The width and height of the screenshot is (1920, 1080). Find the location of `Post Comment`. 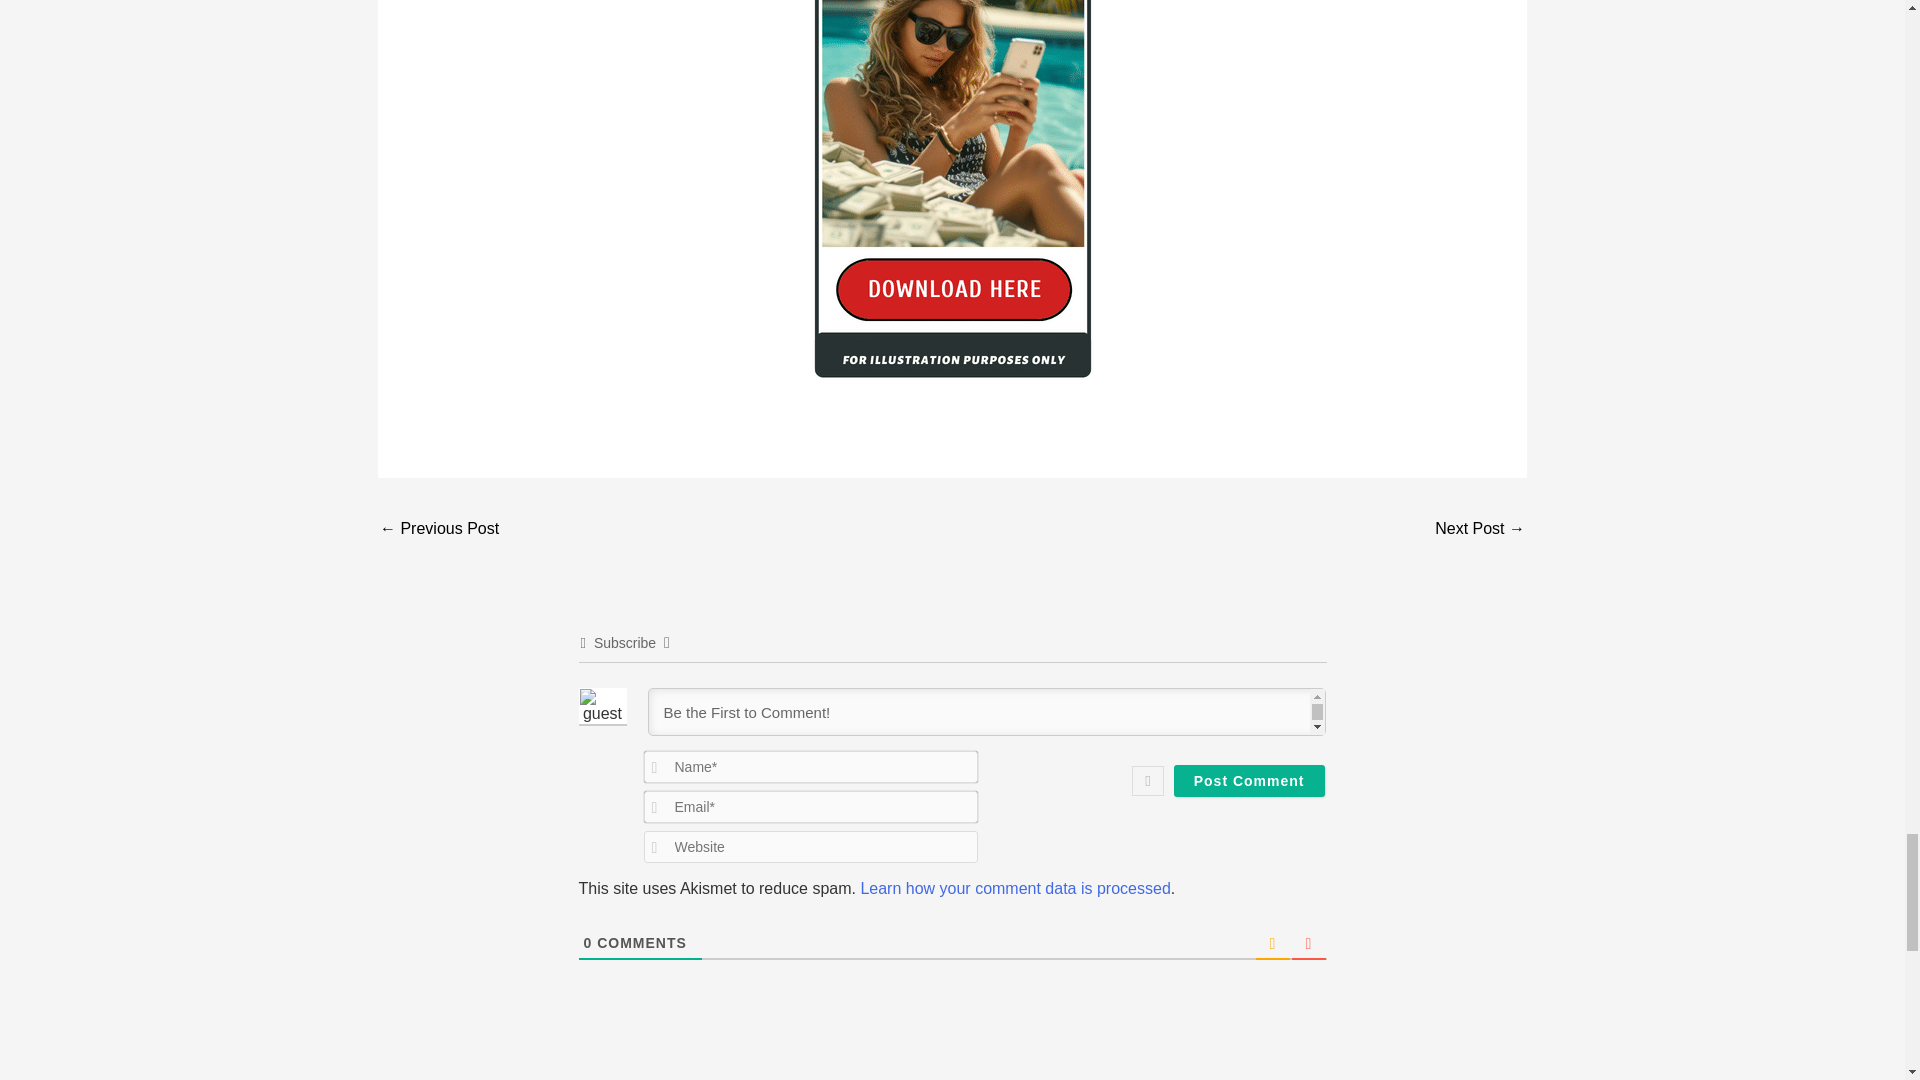

Post Comment is located at coordinates (1248, 780).